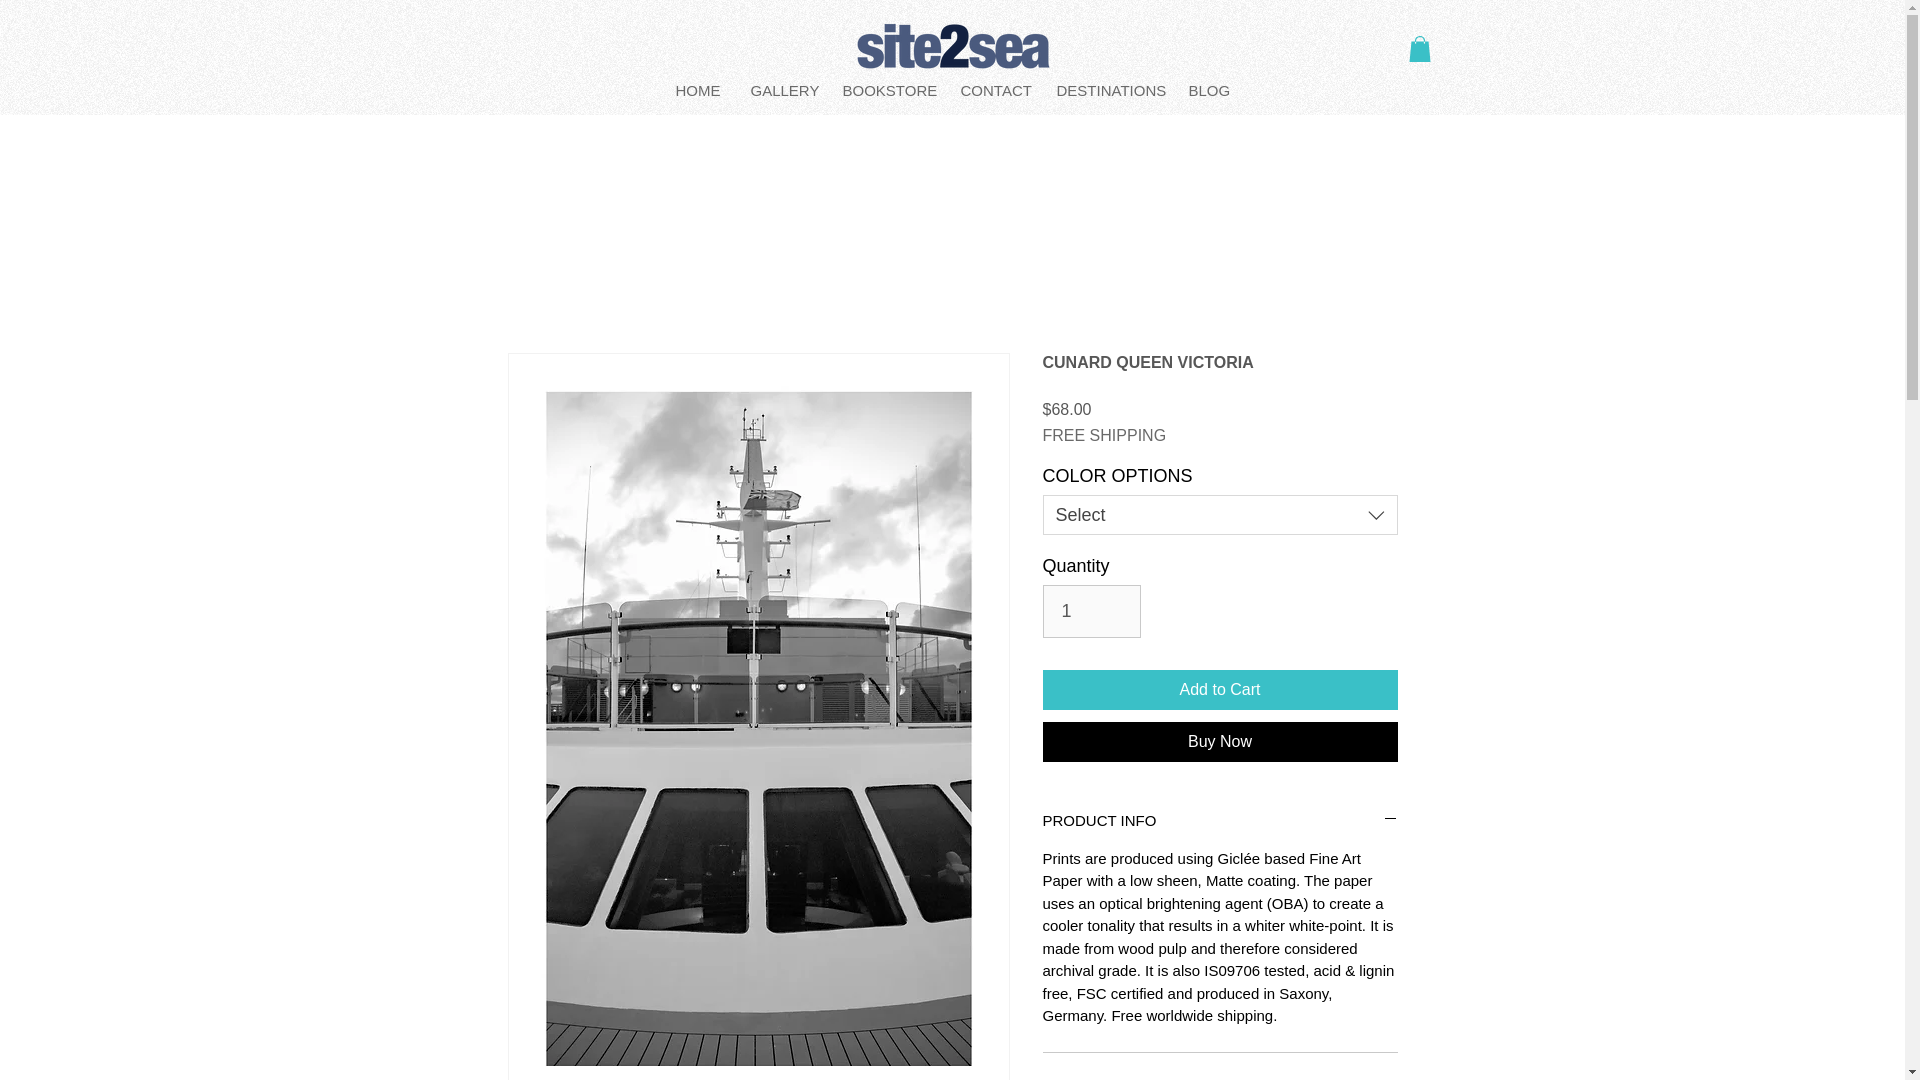 The width and height of the screenshot is (1920, 1080). I want to click on GALLERY, so click(781, 90).